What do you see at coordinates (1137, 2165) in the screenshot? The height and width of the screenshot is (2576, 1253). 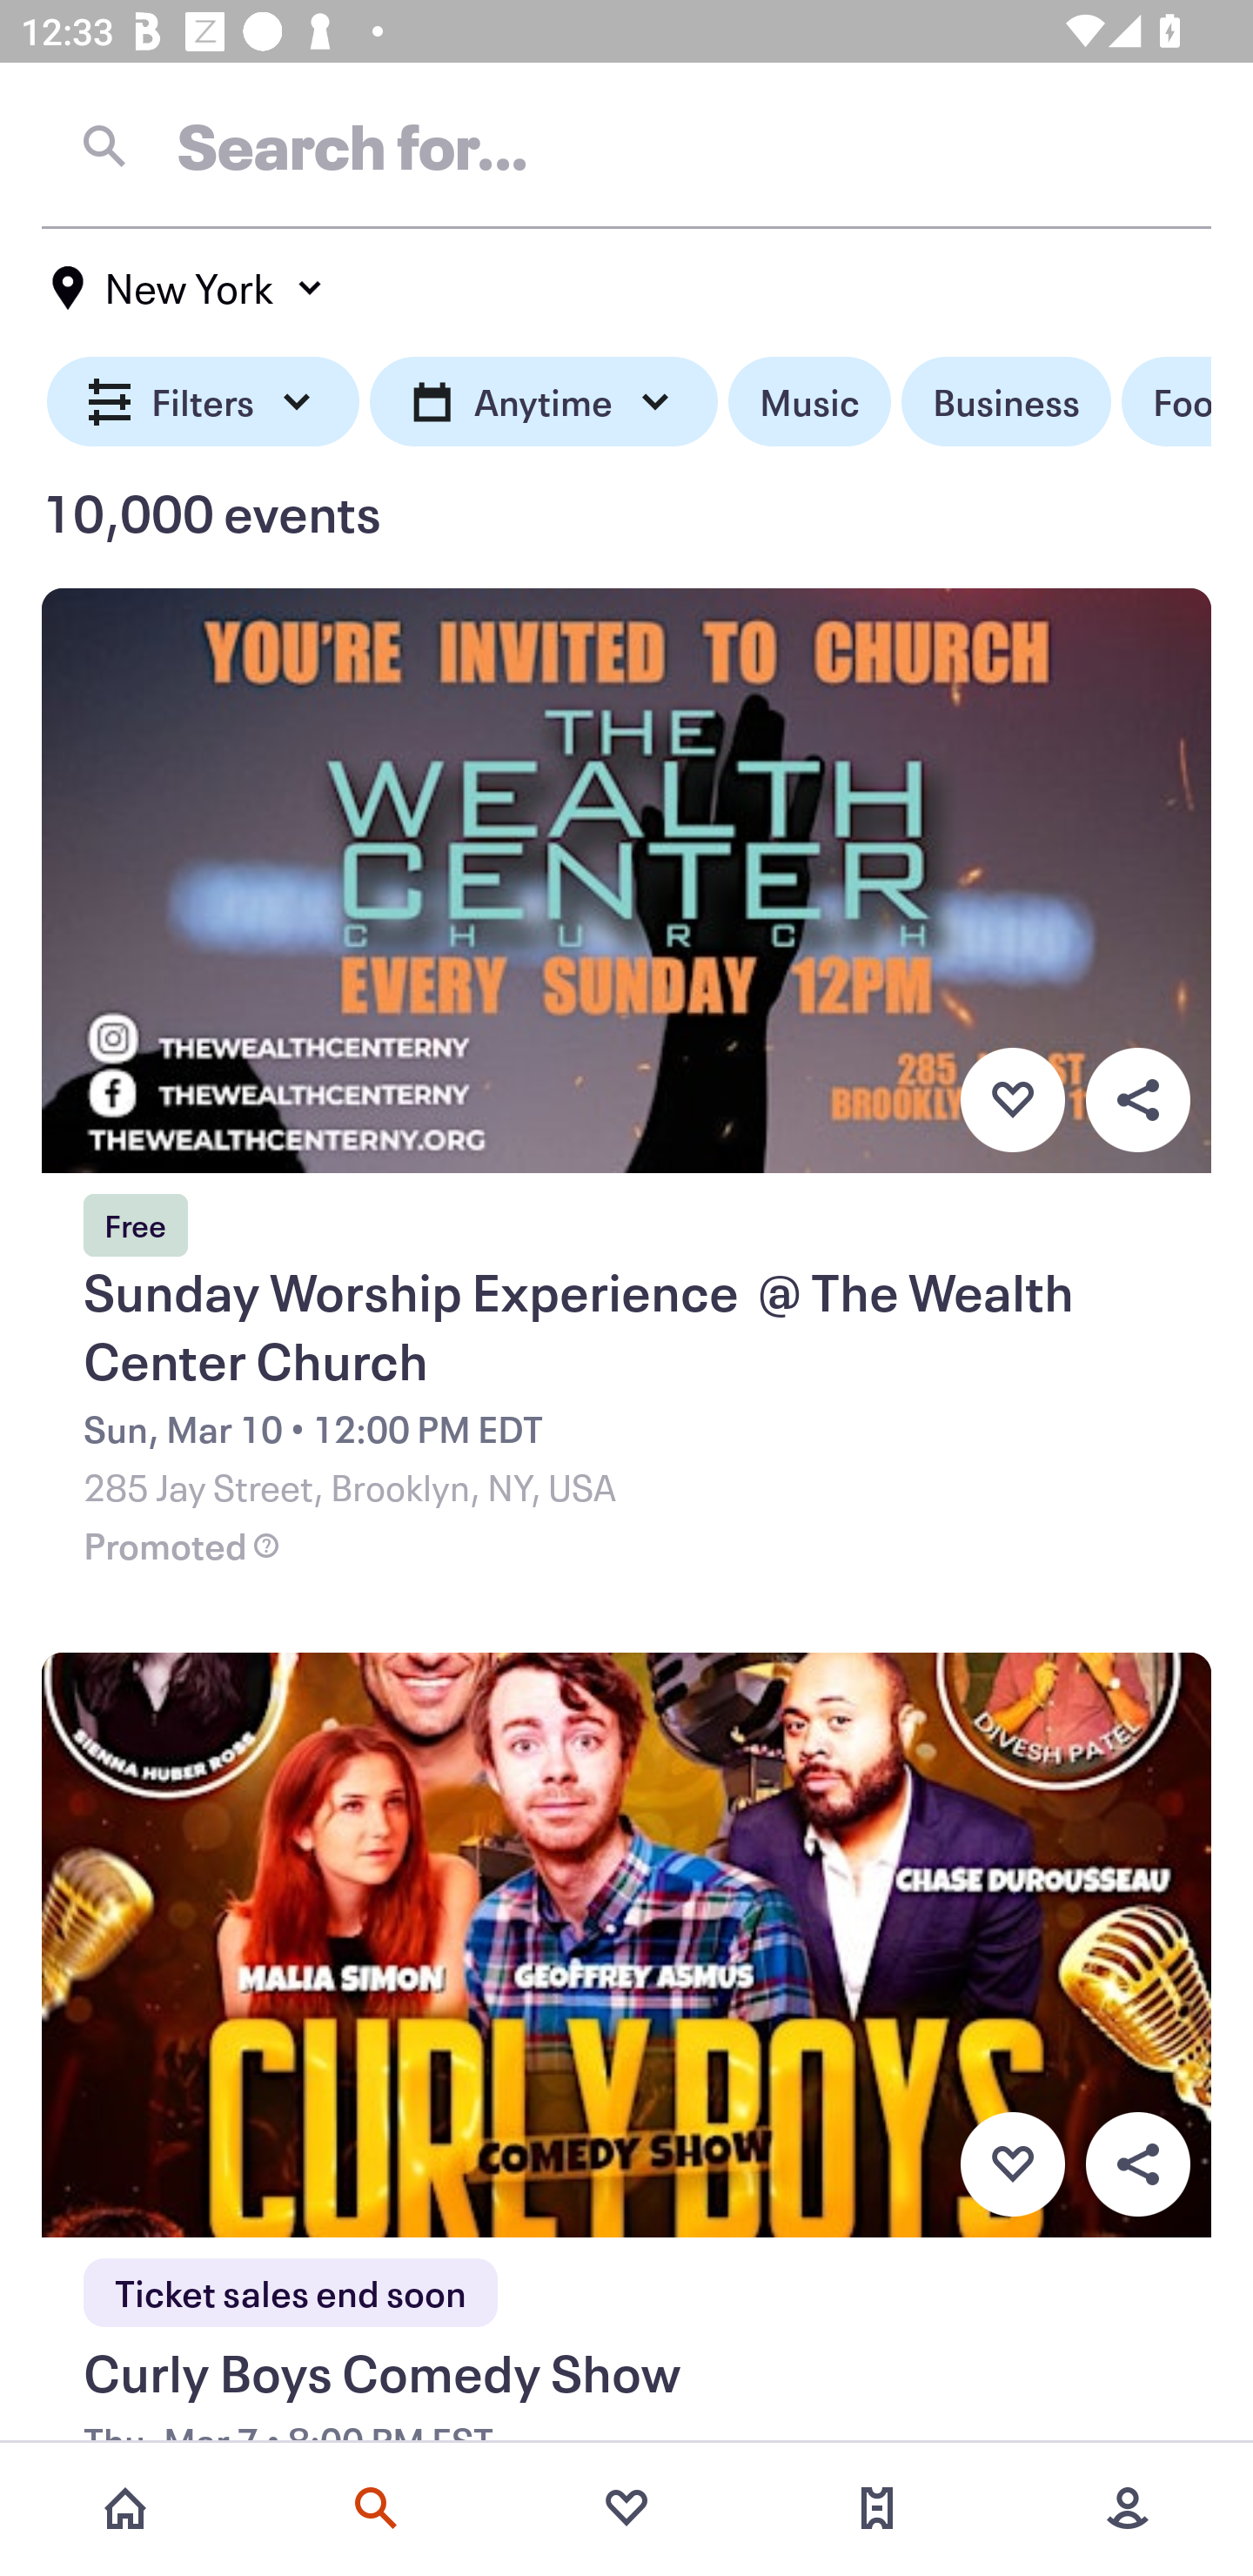 I see `Overflow menu button` at bounding box center [1137, 2165].